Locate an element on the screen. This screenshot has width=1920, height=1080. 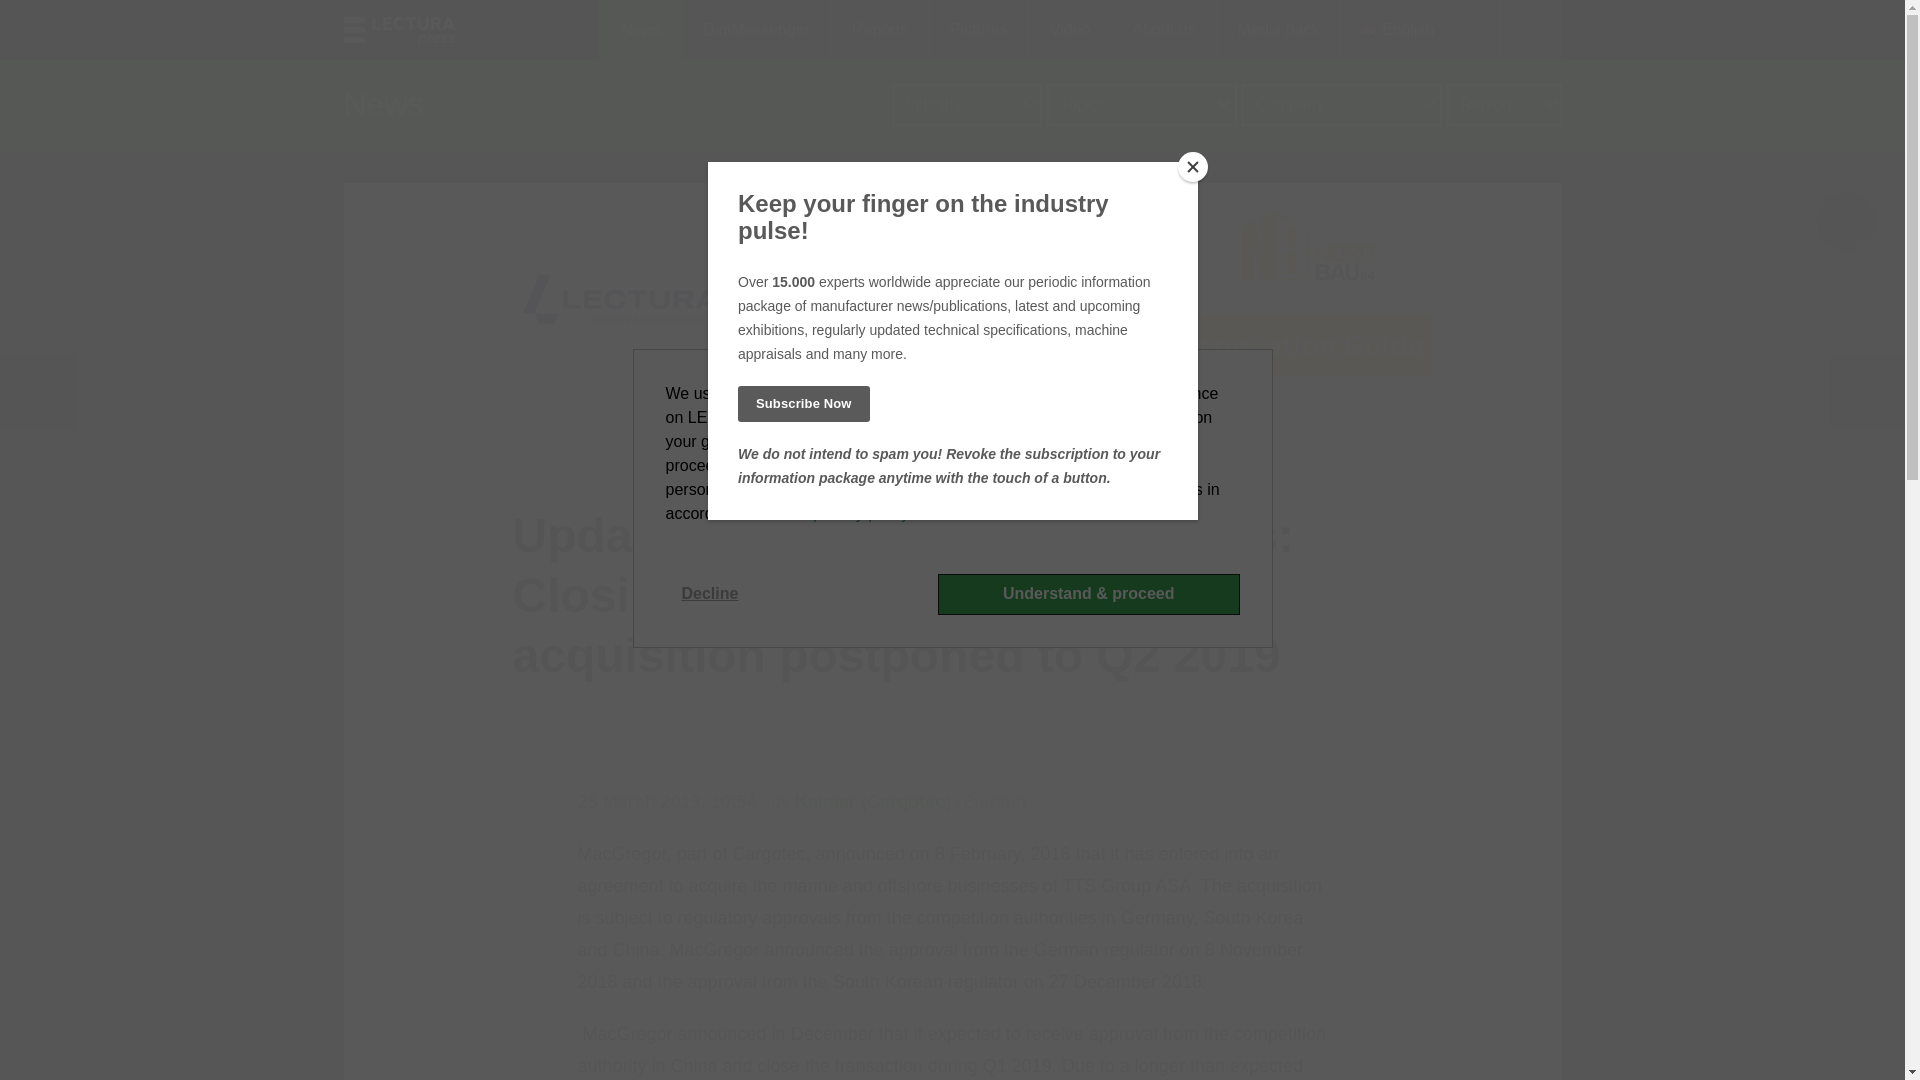
News is located at coordinates (640, 30).